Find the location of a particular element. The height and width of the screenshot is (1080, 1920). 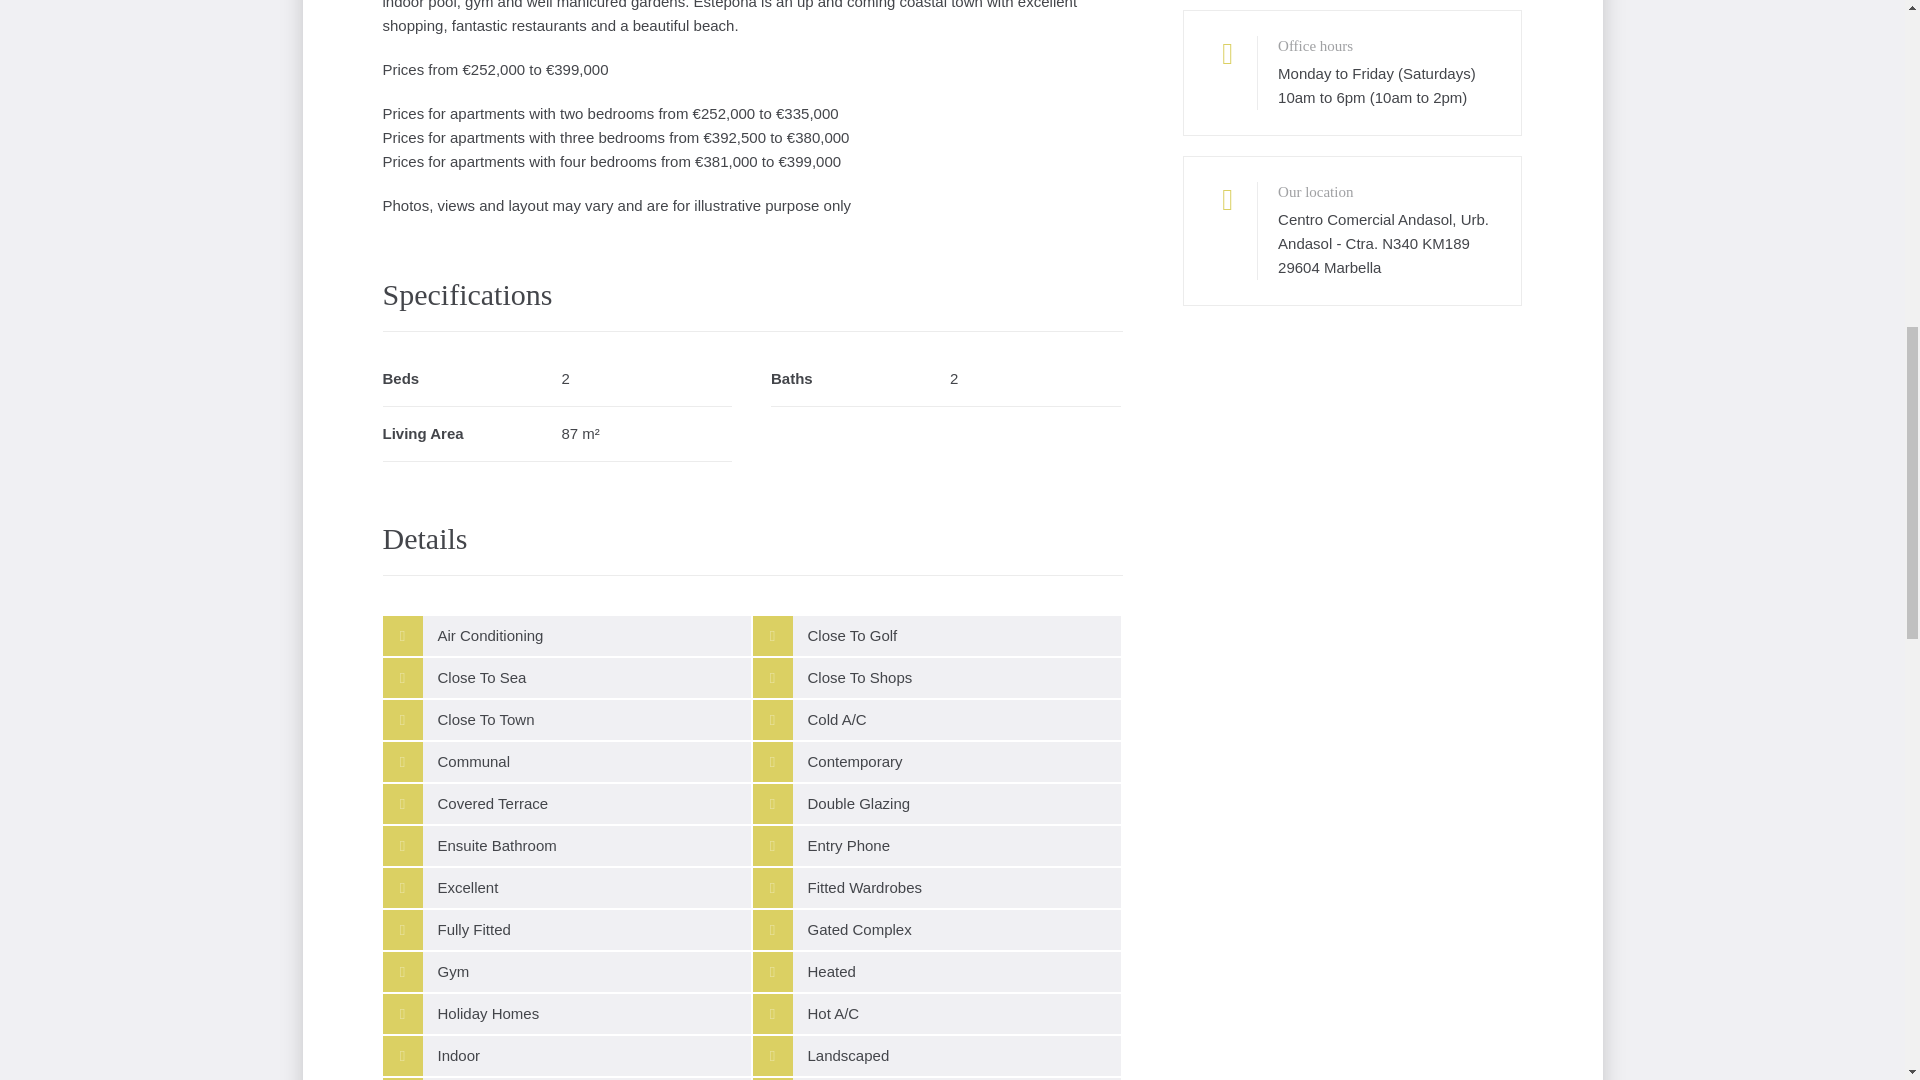

Close To Sea is located at coordinates (566, 677).